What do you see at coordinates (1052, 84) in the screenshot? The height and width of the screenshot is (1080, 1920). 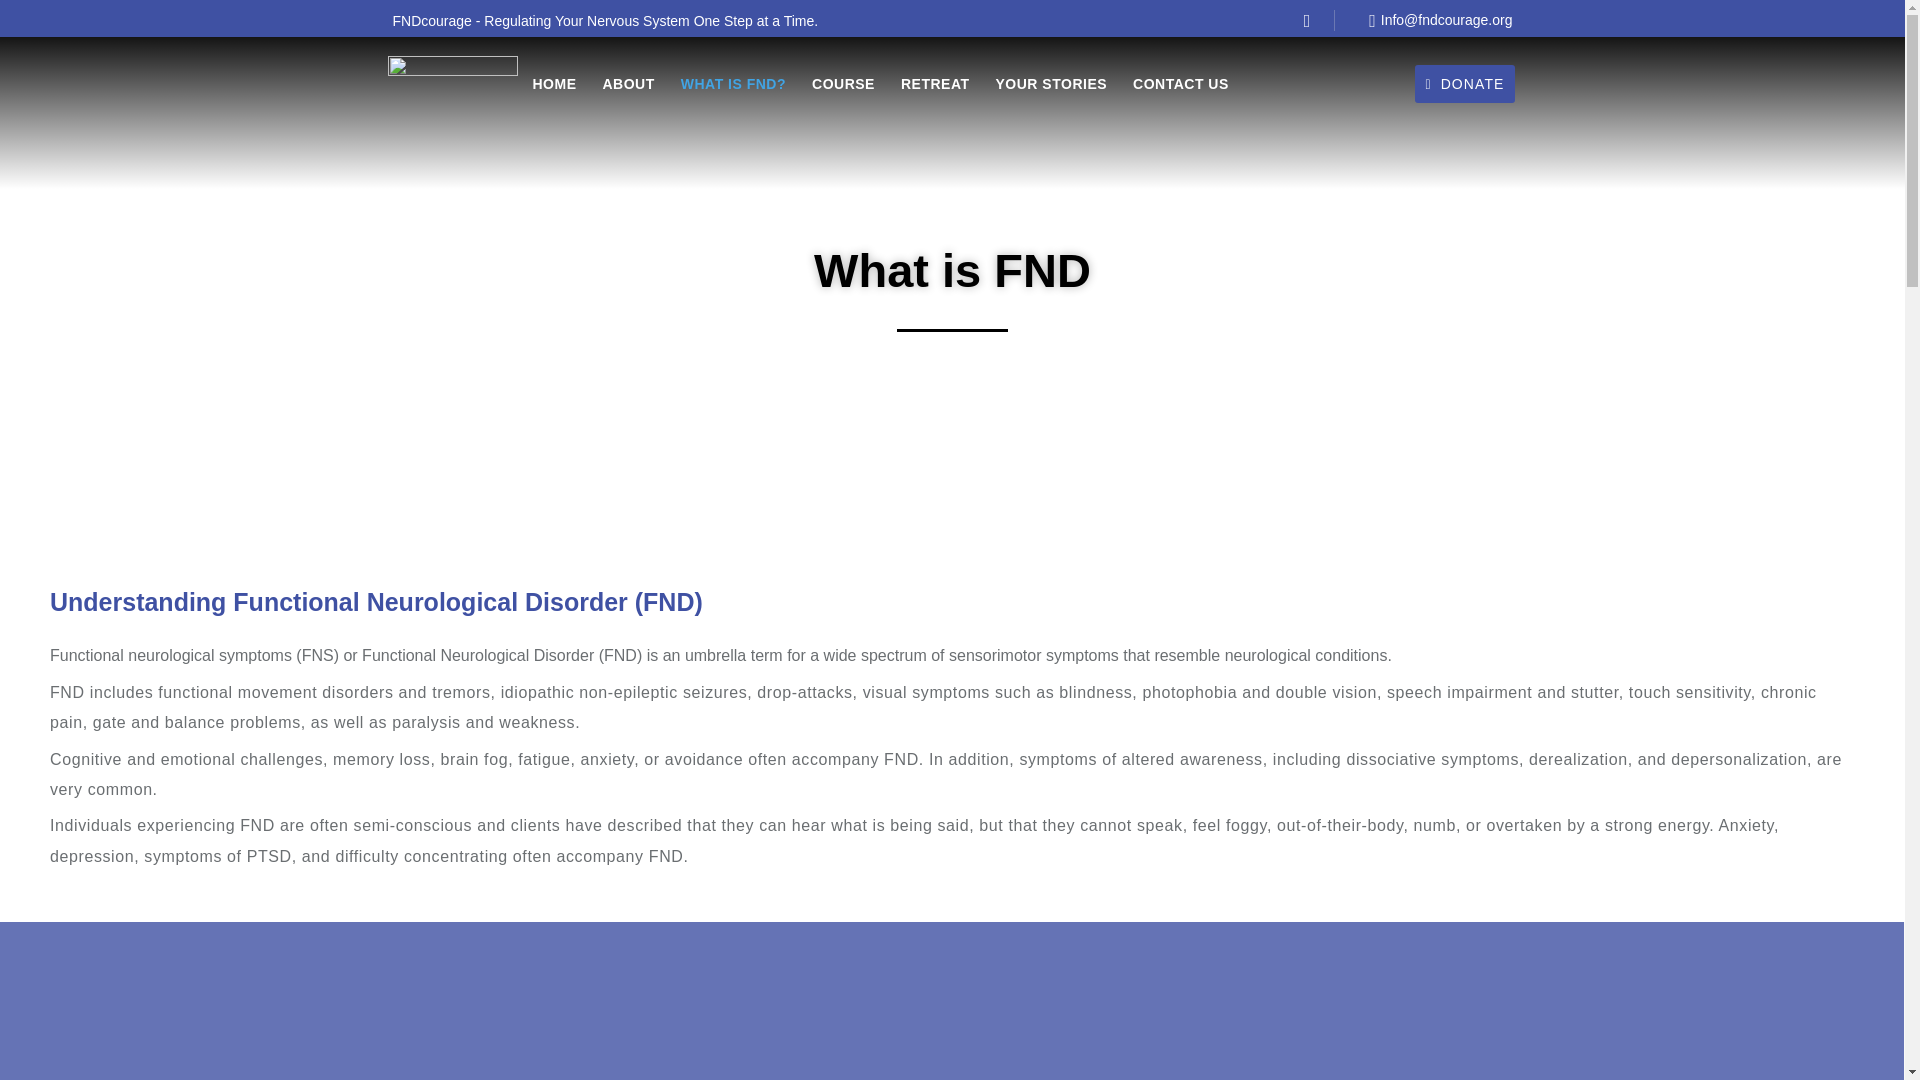 I see `YOUR STORIES` at bounding box center [1052, 84].